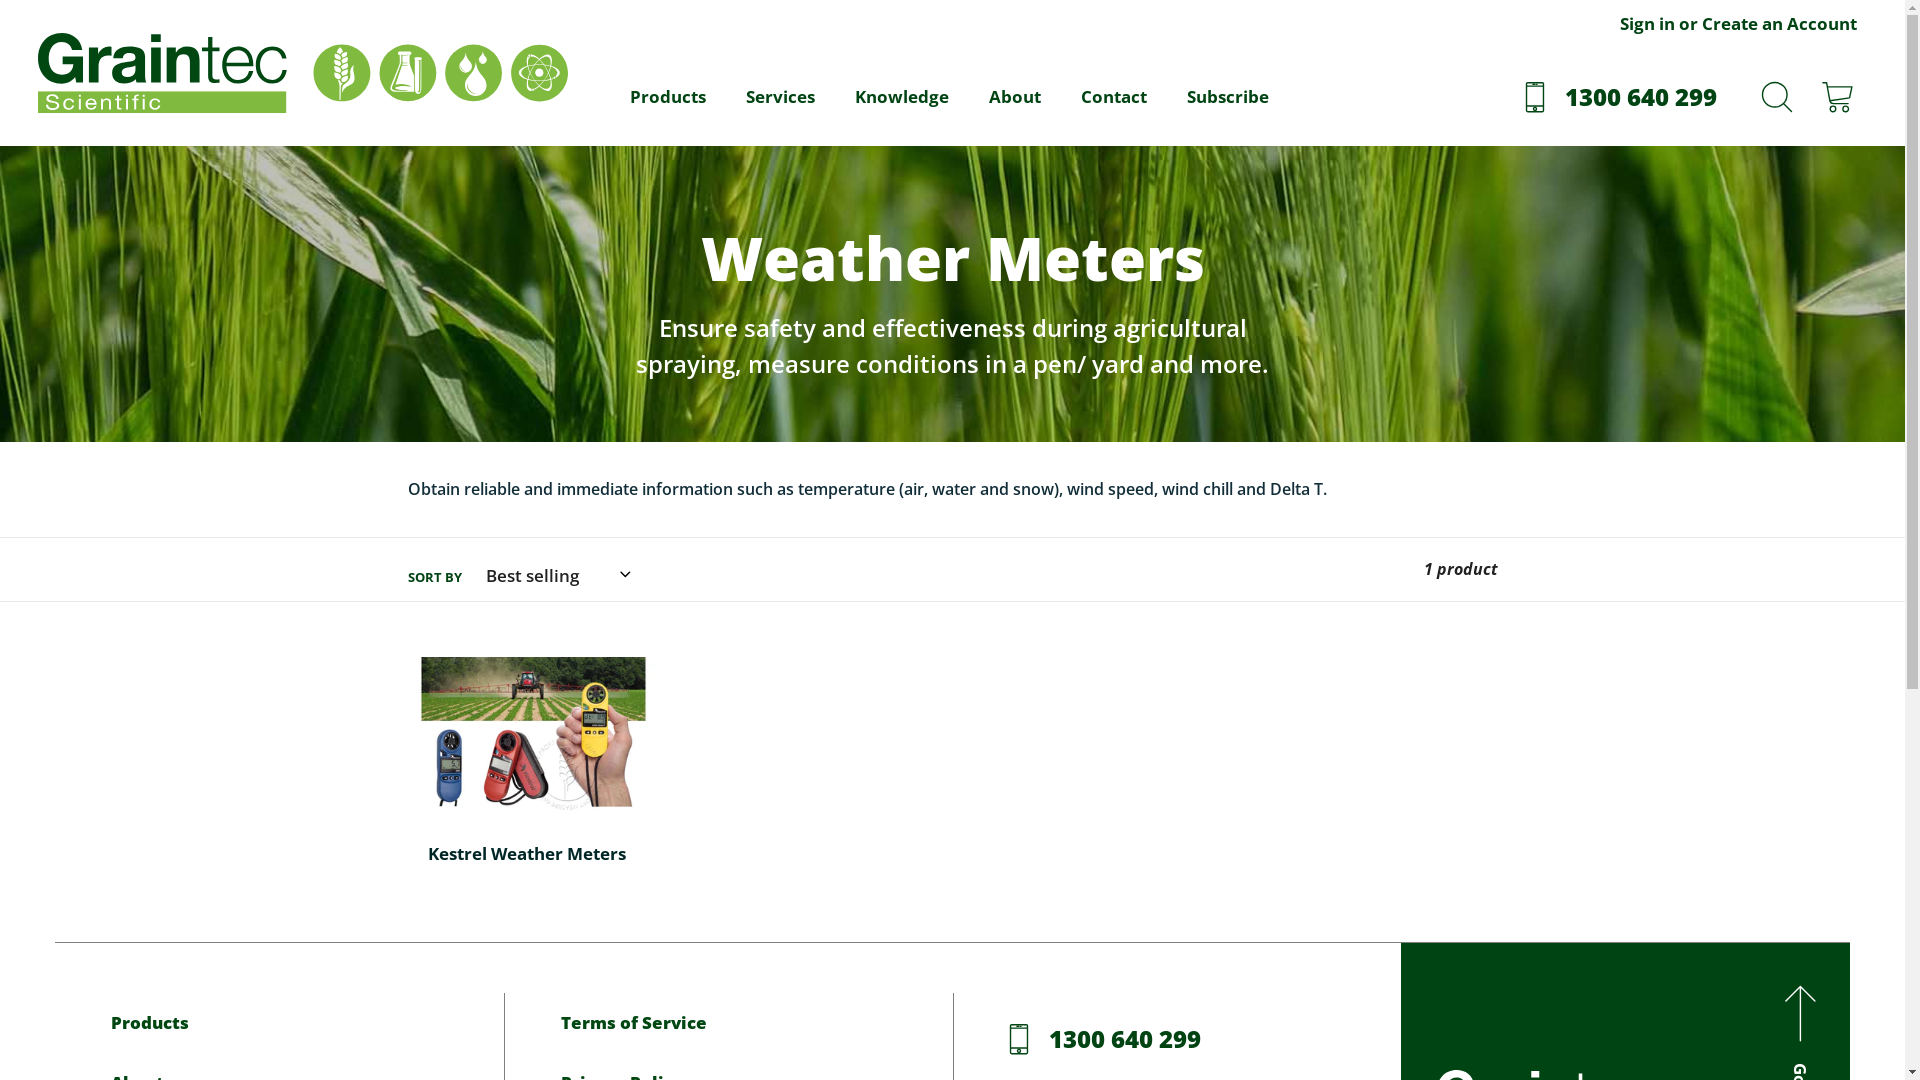 The width and height of the screenshot is (1920, 1080). What do you see at coordinates (668, 97) in the screenshot?
I see `Products` at bounding box center [668, 97].